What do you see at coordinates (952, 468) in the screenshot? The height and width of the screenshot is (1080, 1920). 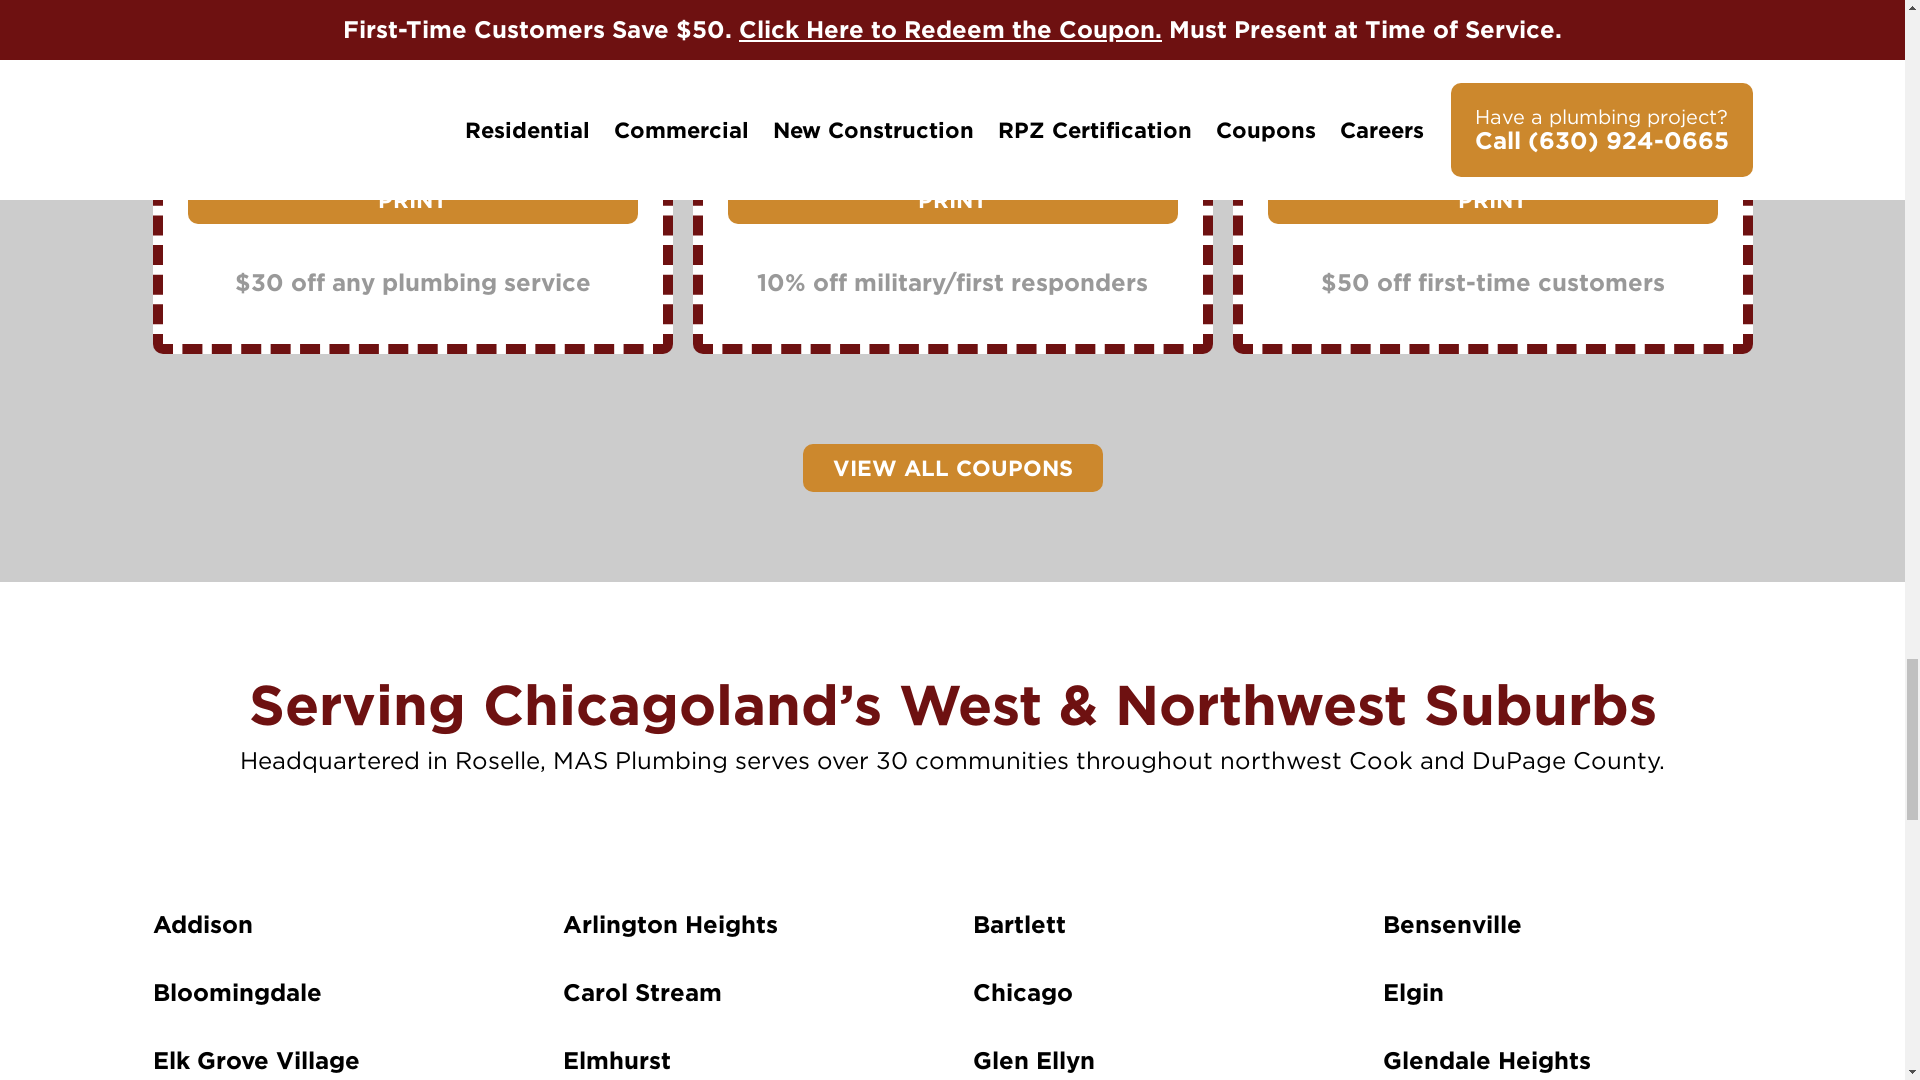 I see `VIEW ALL COUPONS` at bounding box center [952, 468].